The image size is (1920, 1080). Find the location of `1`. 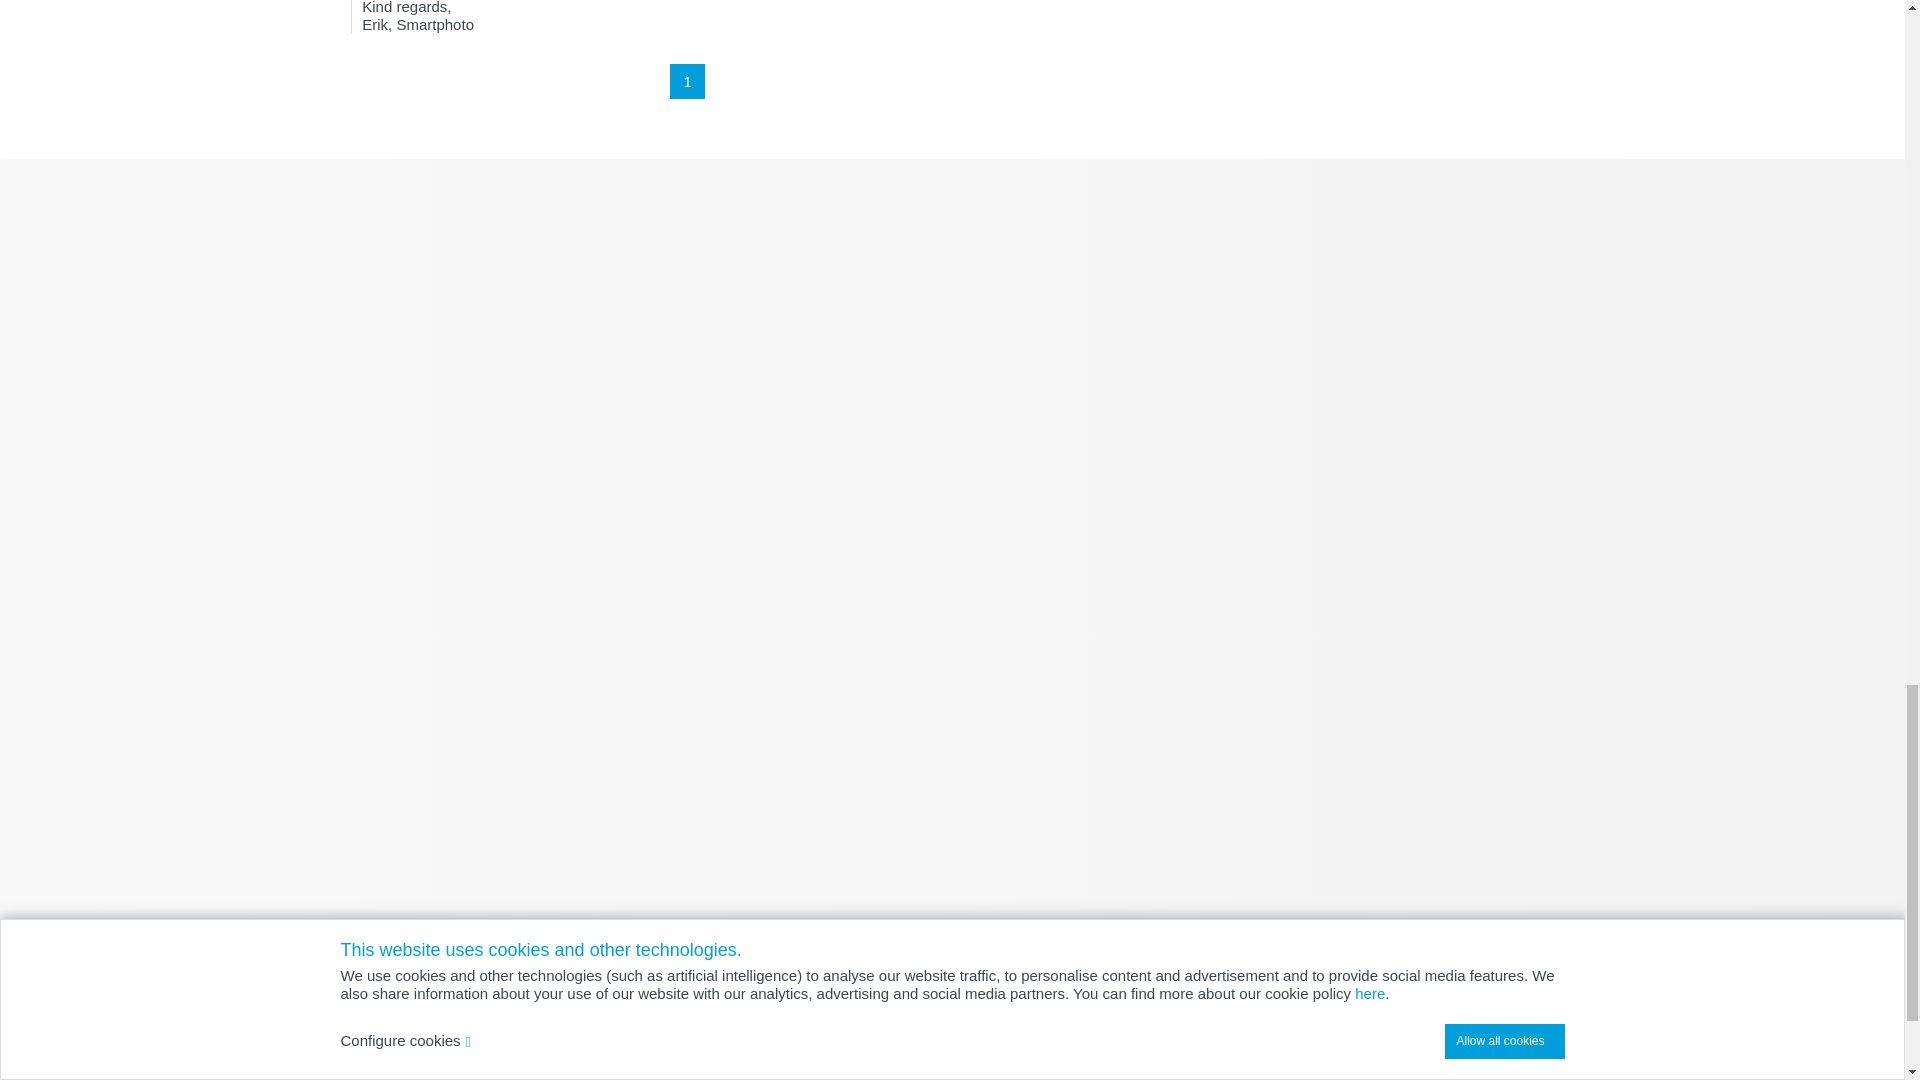

1 is located at coordinates (687, 81).